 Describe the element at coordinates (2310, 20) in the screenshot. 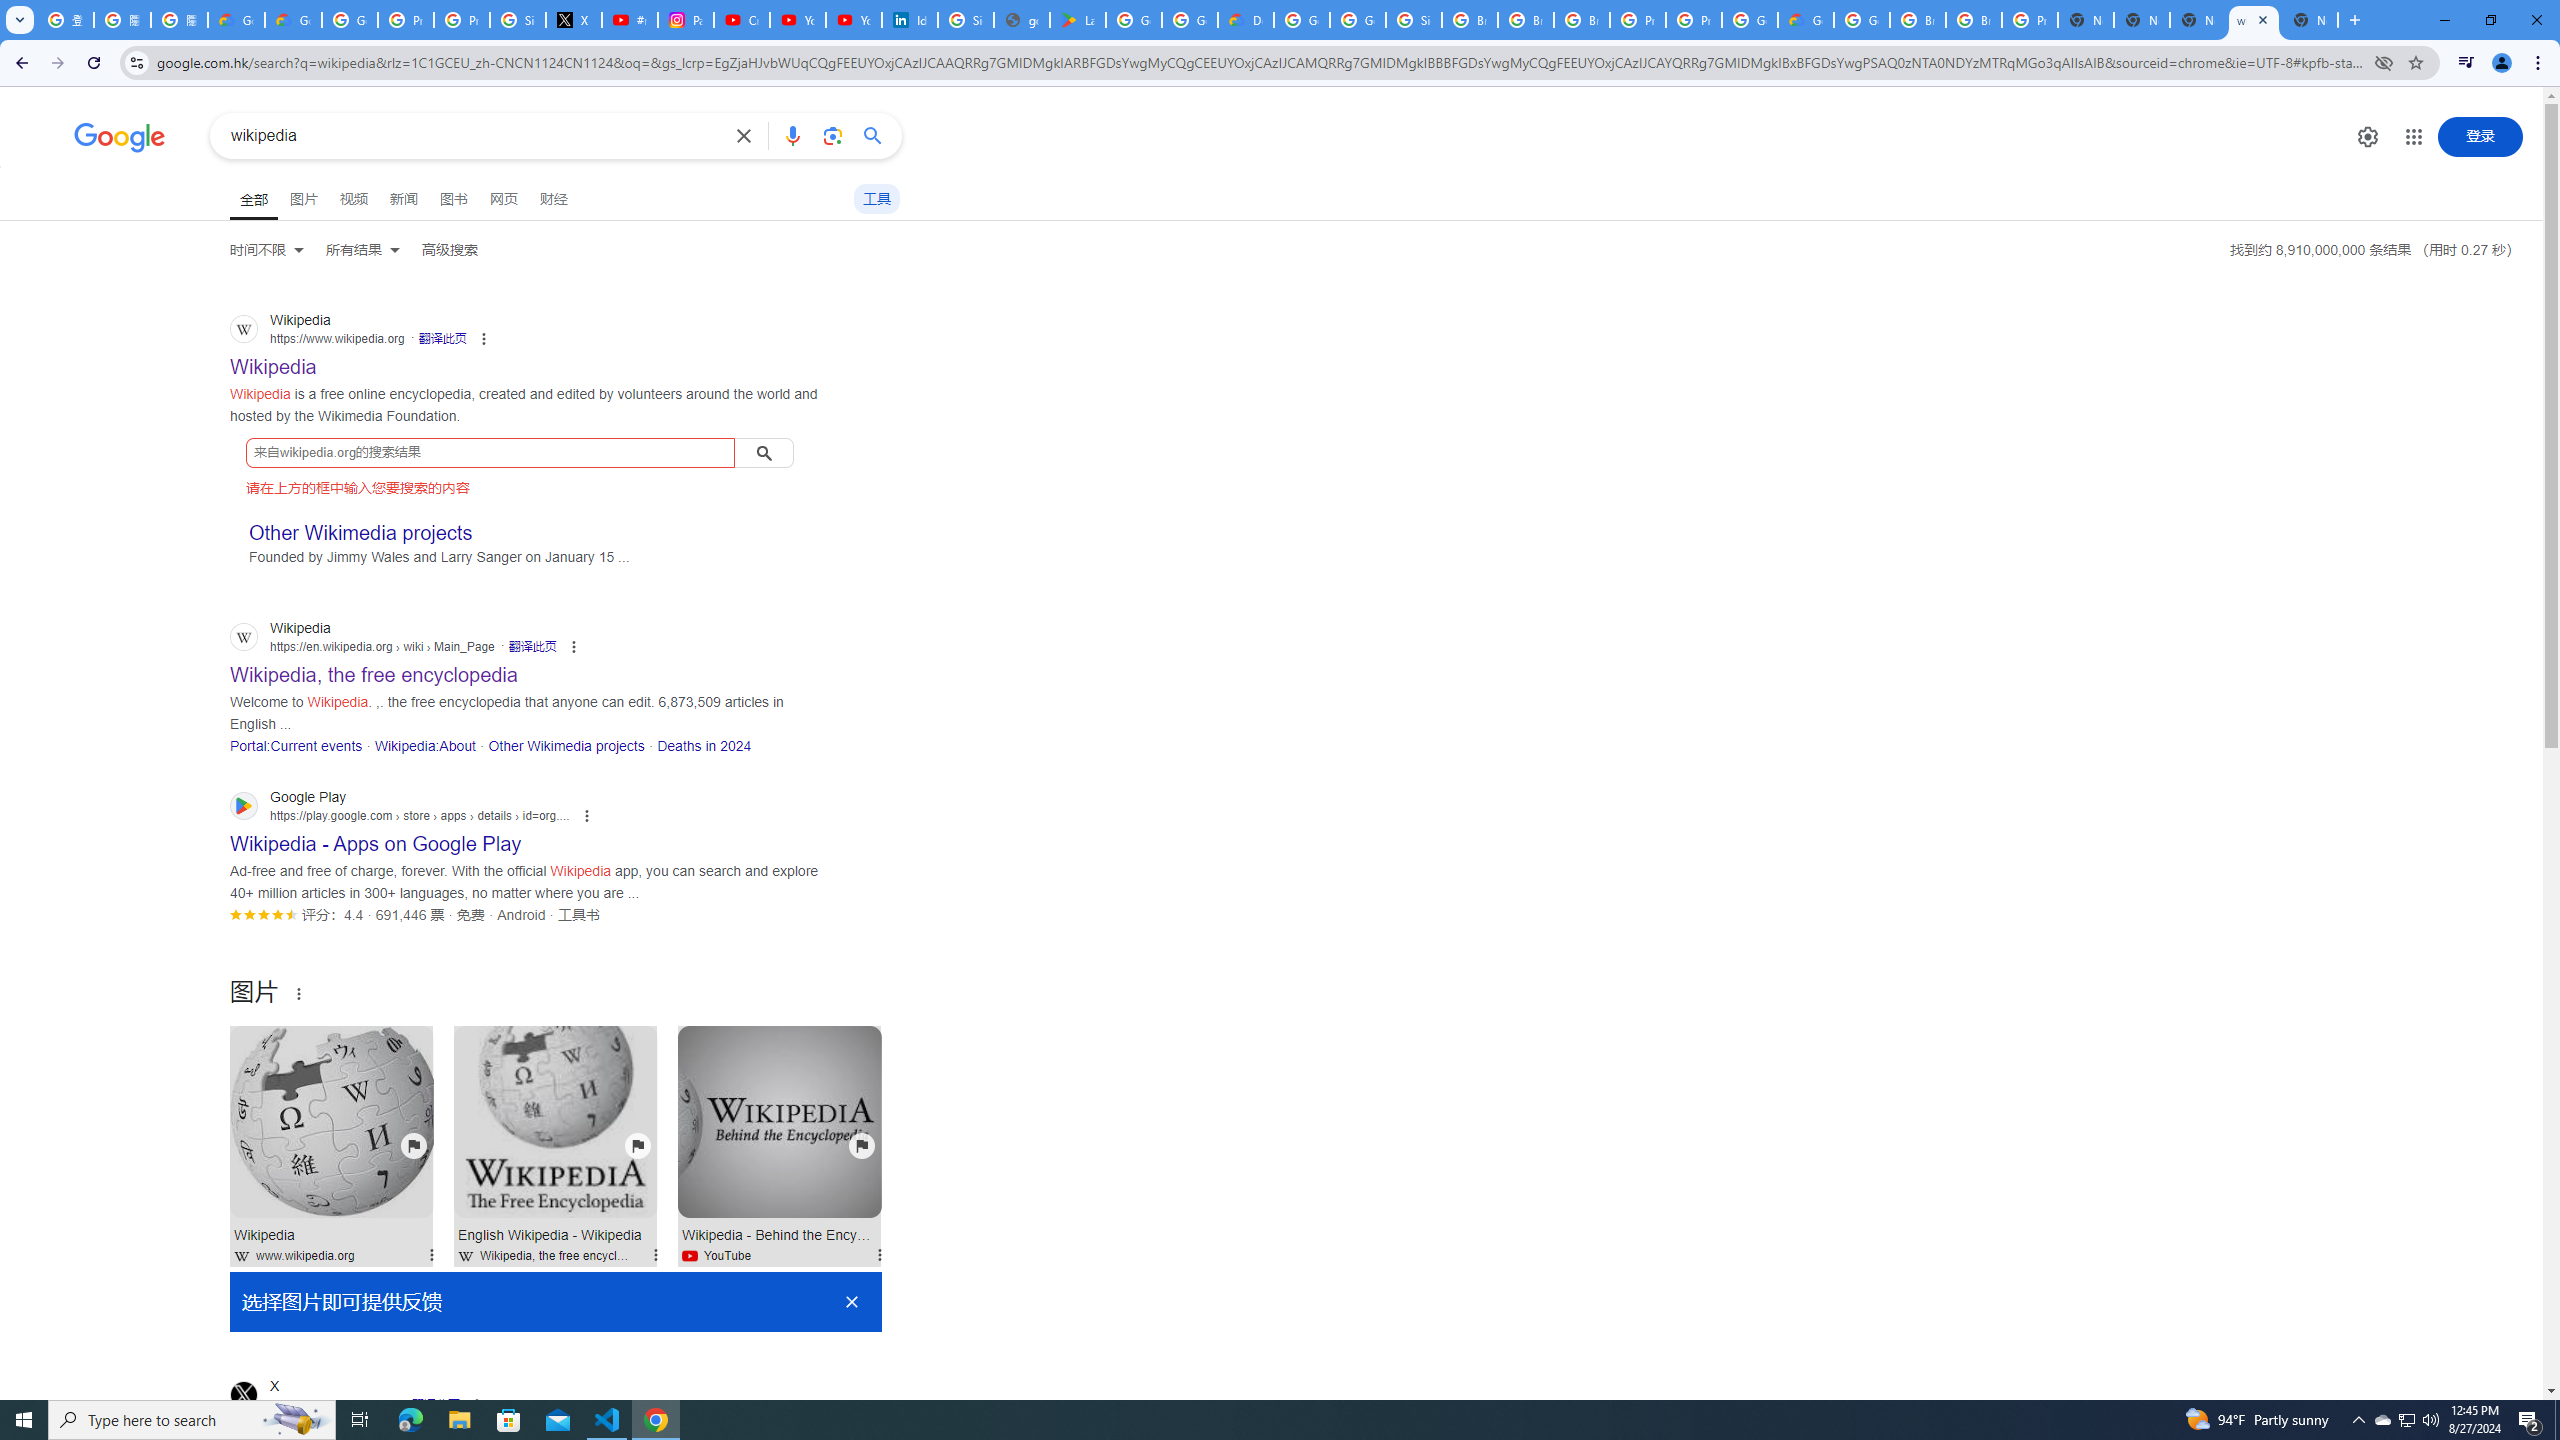

I see `New Tab` at that location.